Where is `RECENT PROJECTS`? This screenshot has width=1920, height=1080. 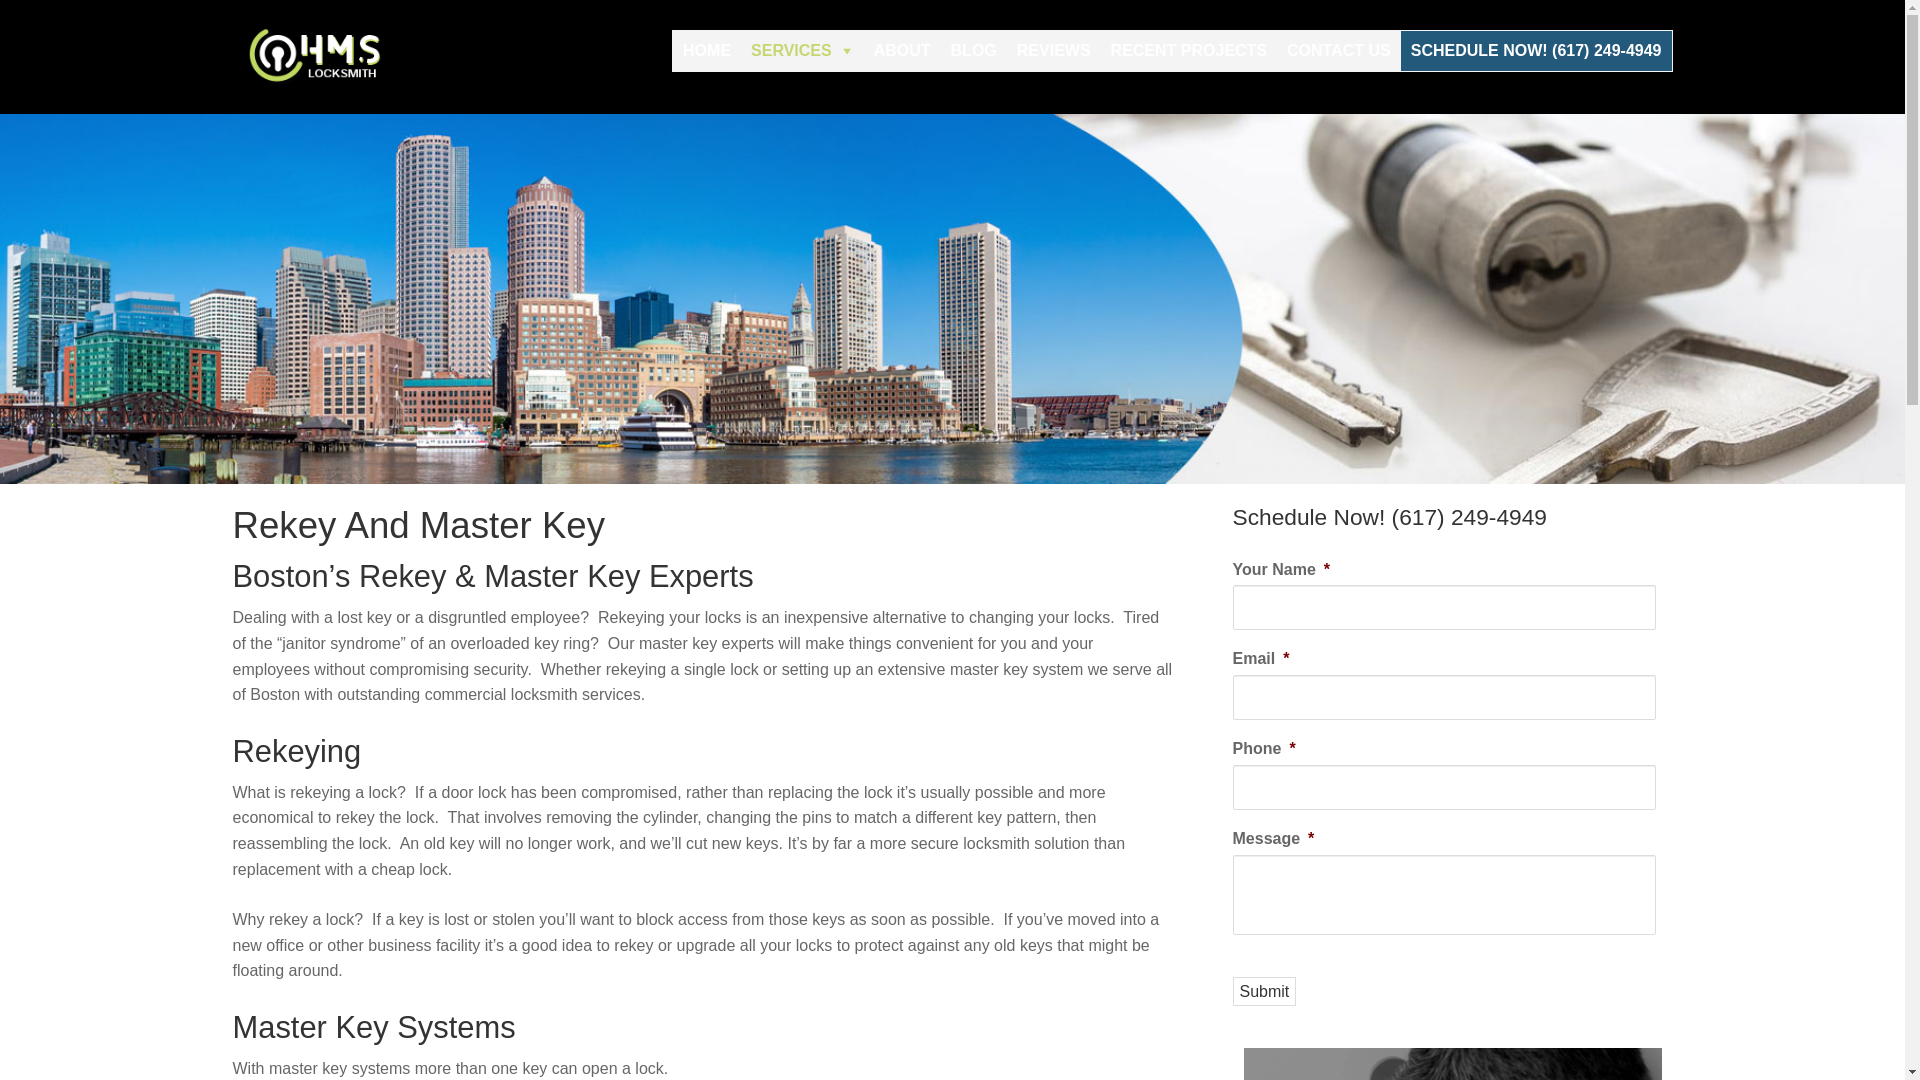
RECENT PROJECTS is located at coordinates (1188, 51).